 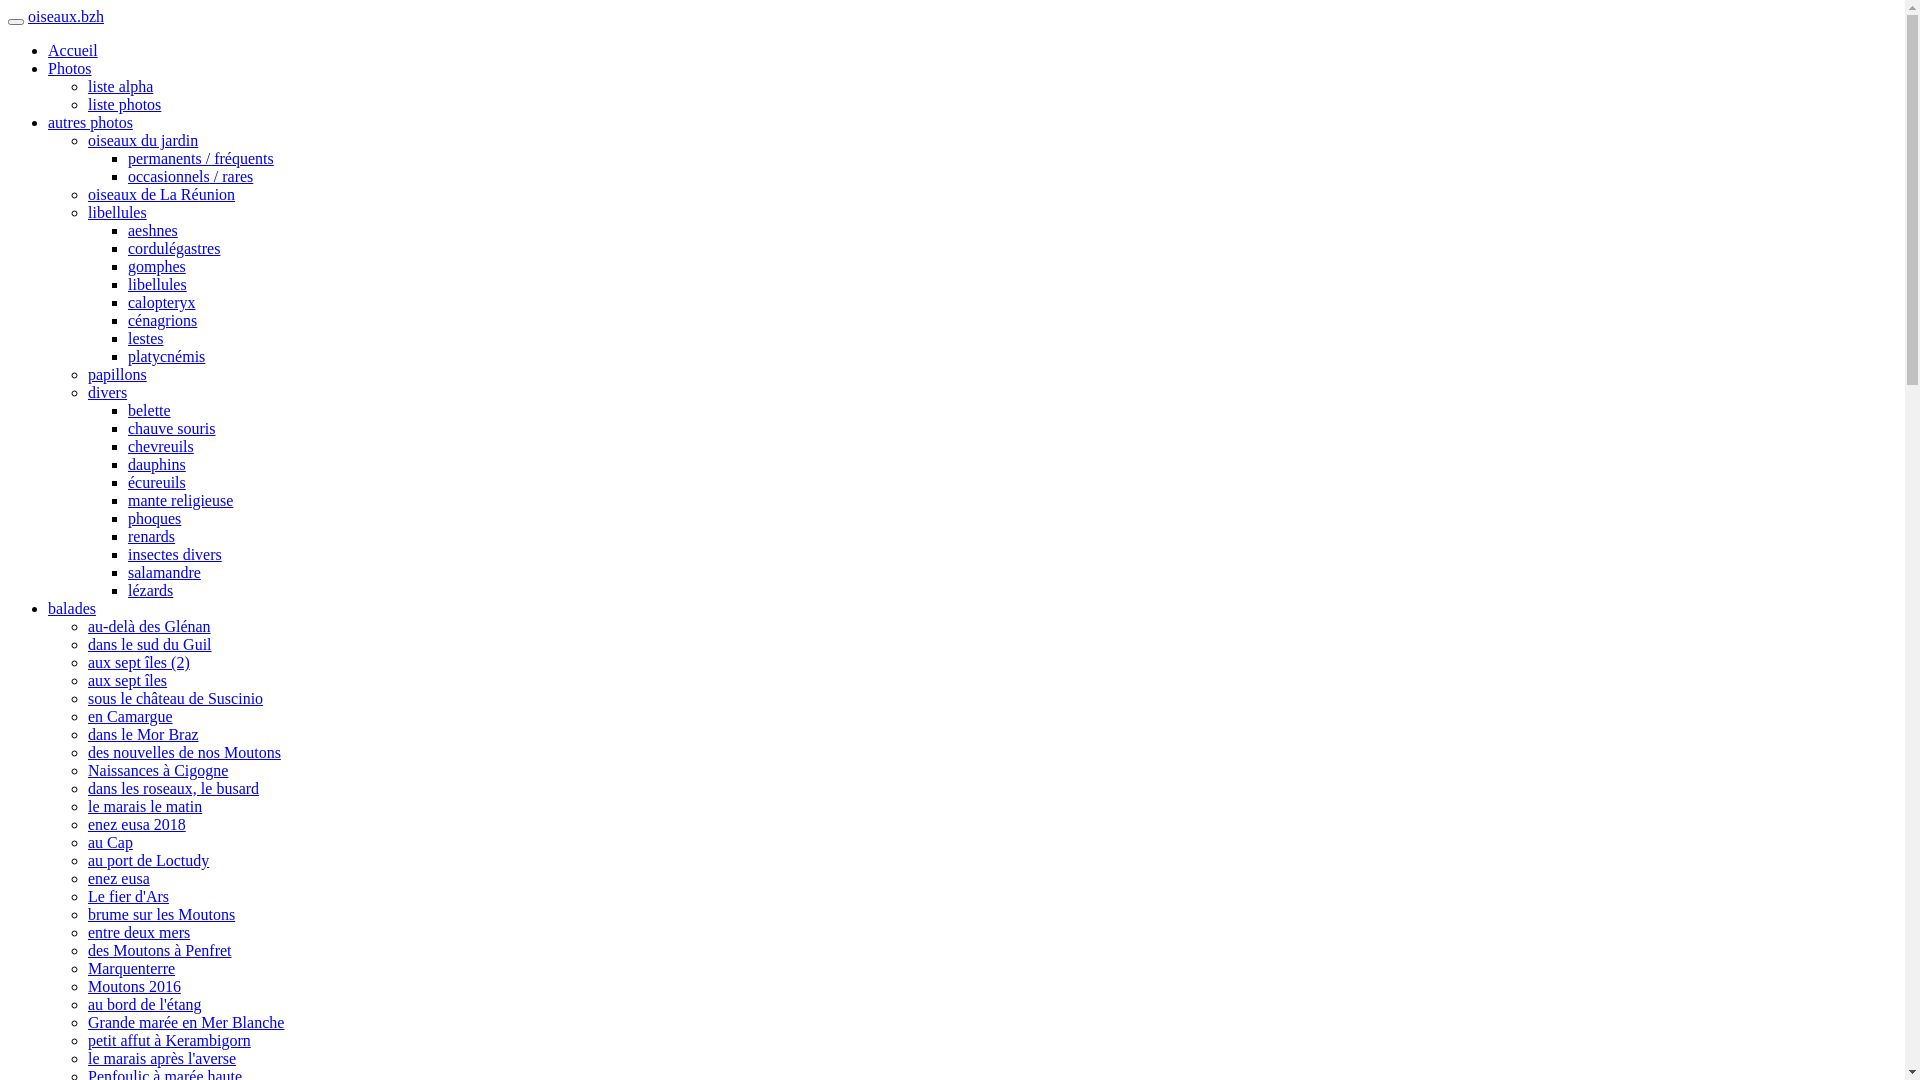 I want to click on papillons, so click(x=118, y=374).